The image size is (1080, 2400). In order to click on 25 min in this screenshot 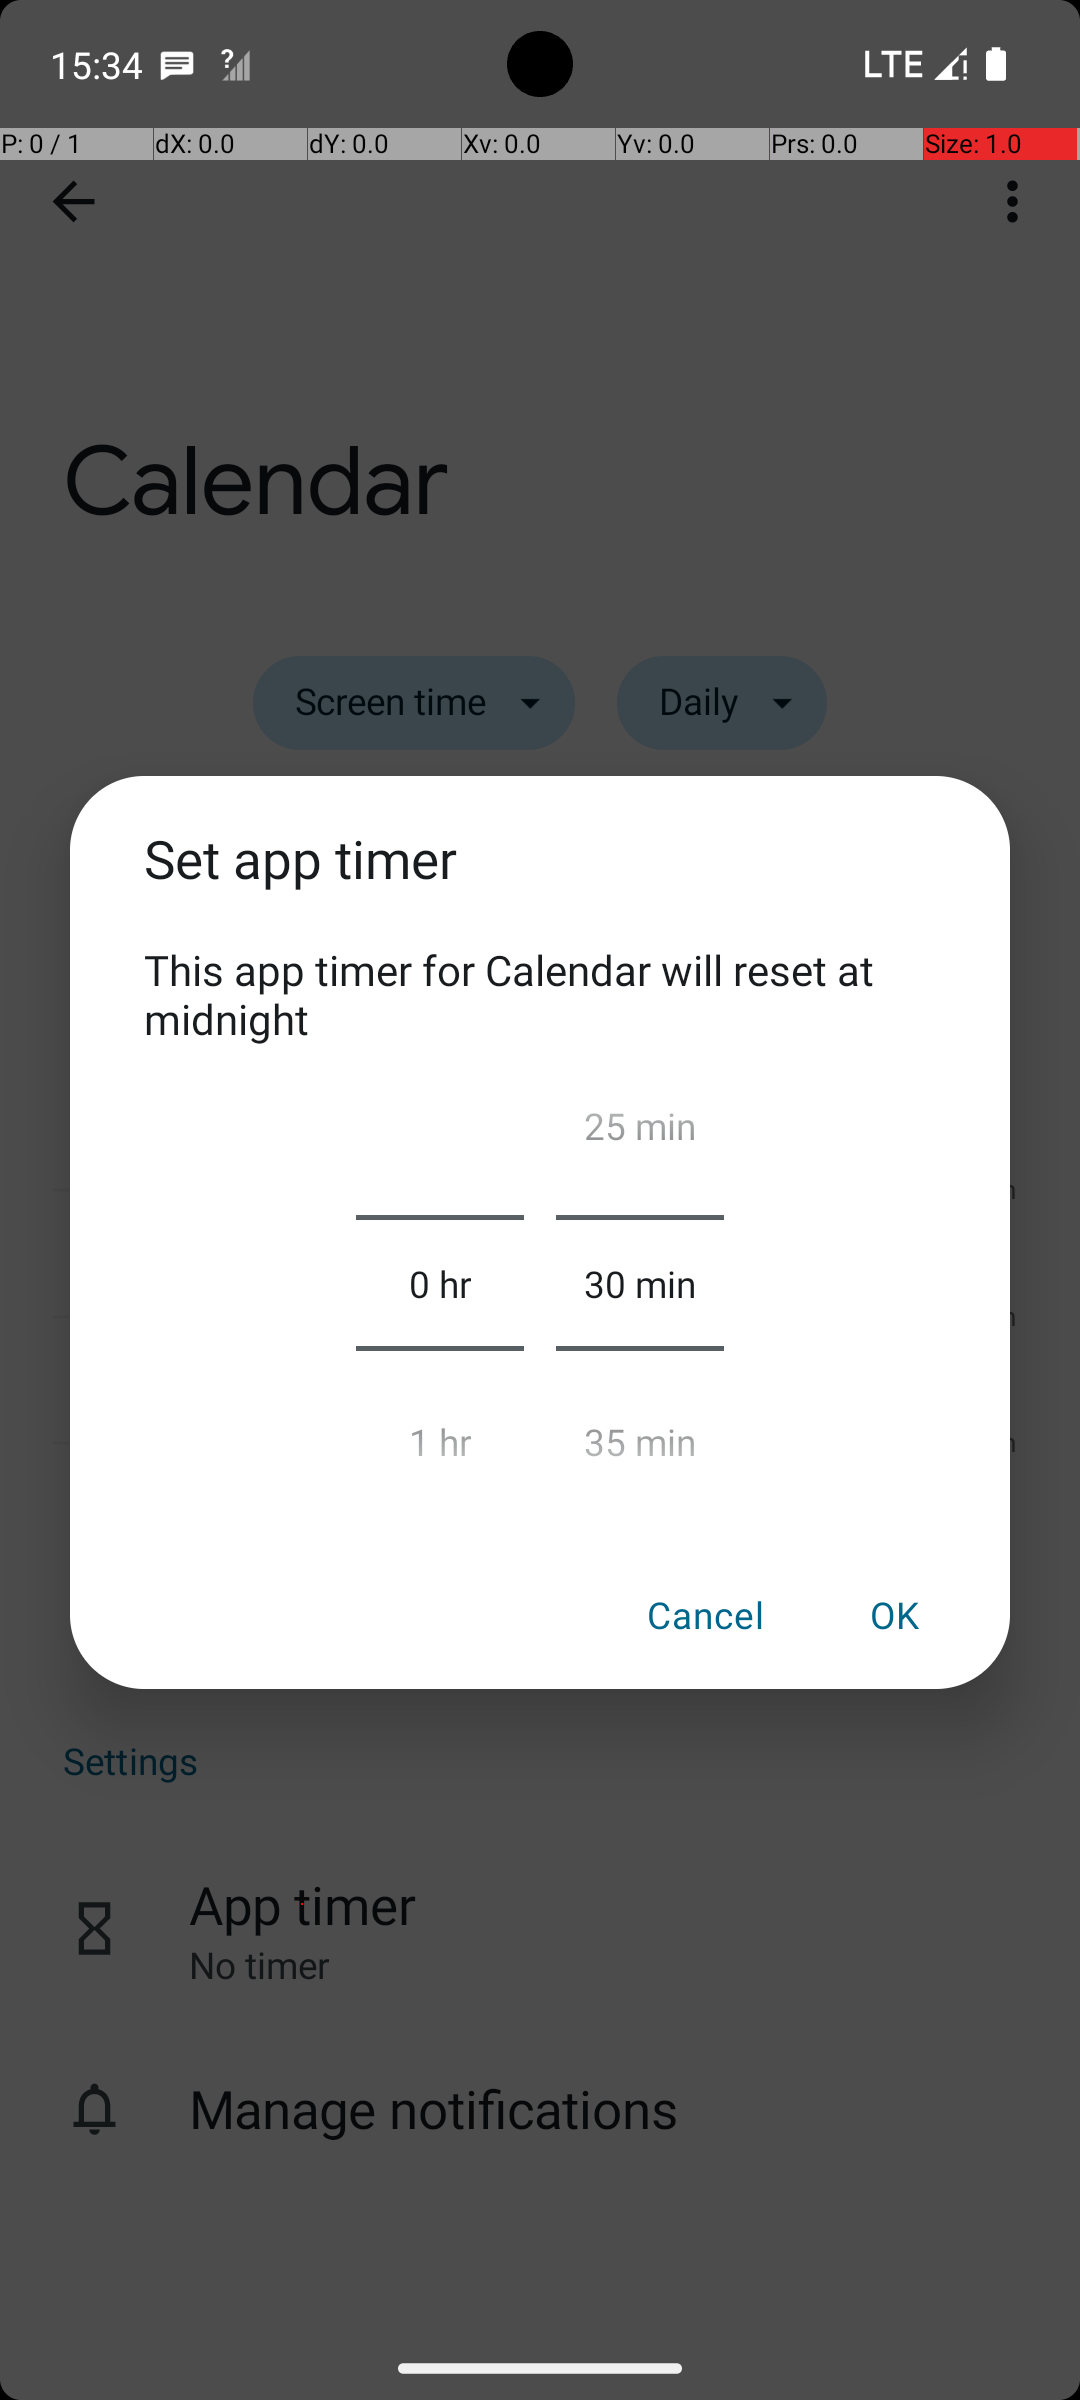, I will do `click(640, 1134)`.